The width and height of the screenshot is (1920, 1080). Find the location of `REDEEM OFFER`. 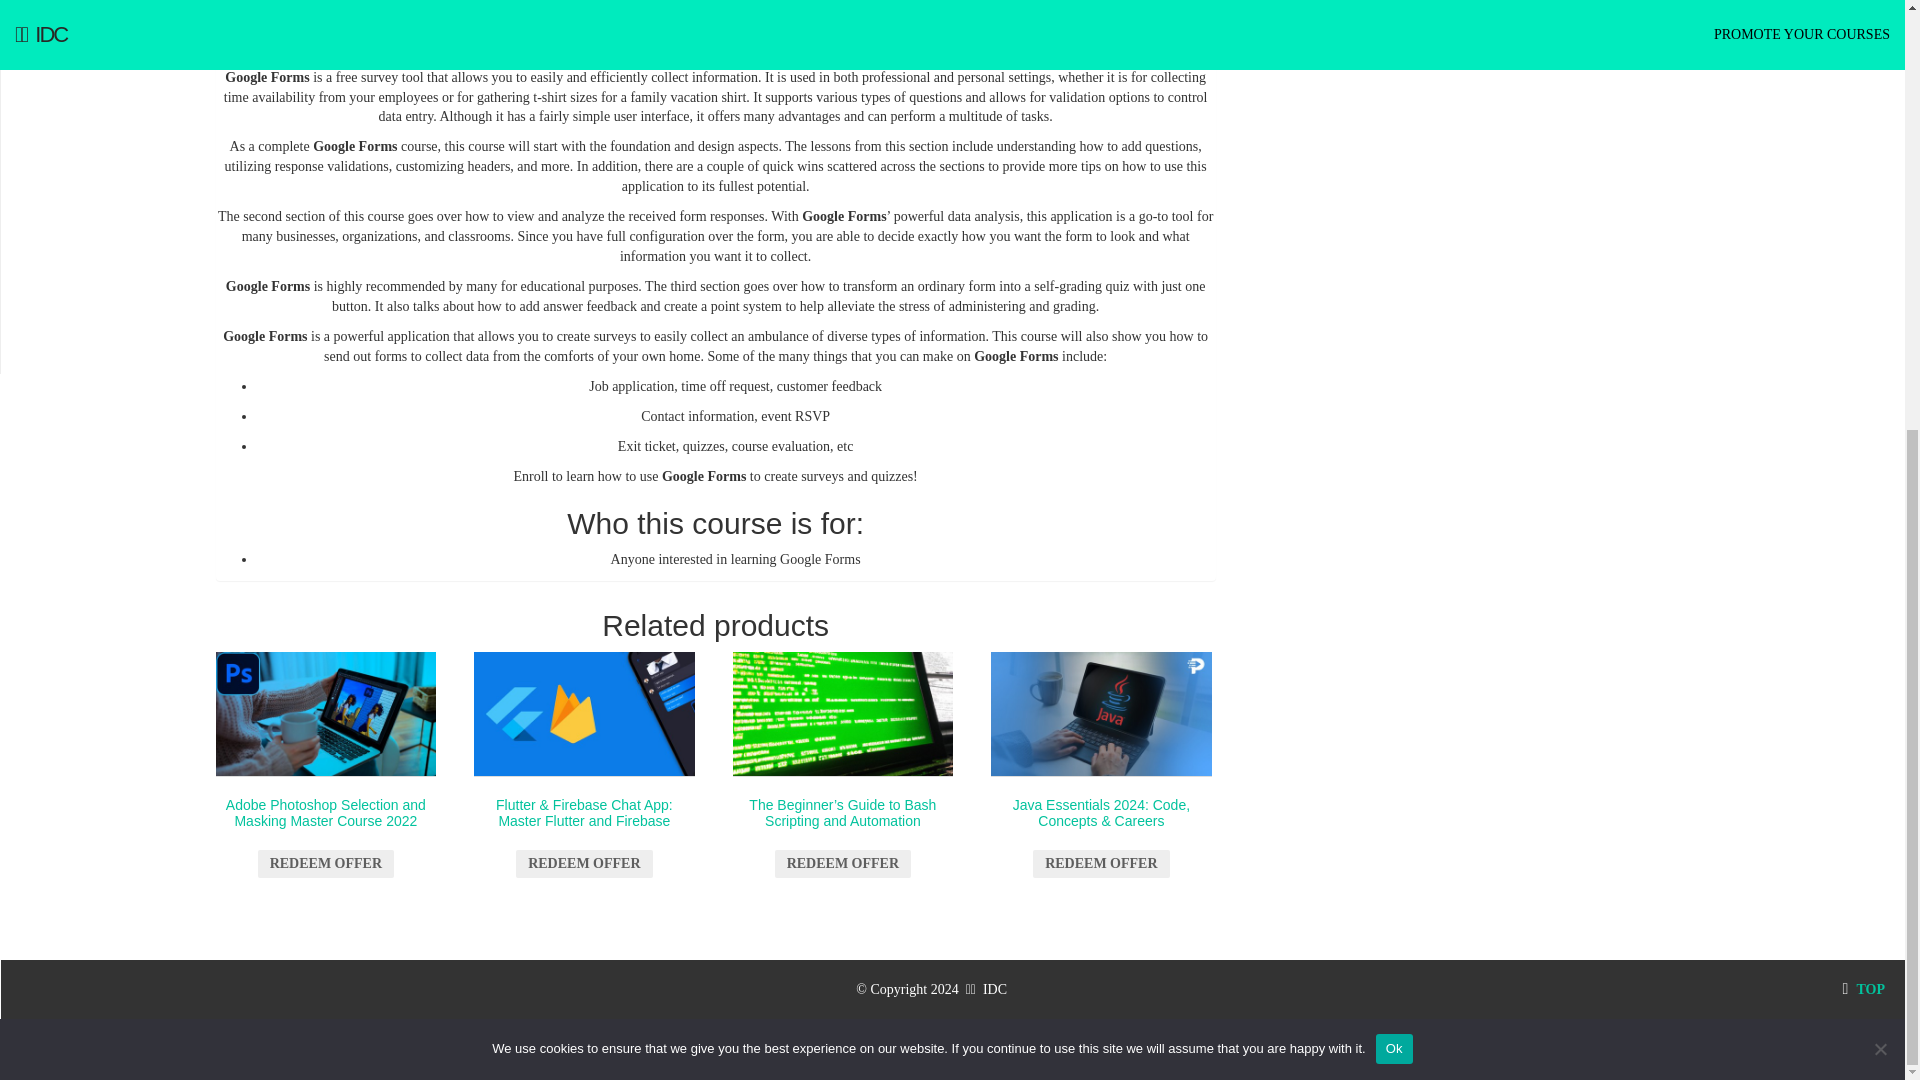

REDEEM OFFER is located at coordinates (584, 864).